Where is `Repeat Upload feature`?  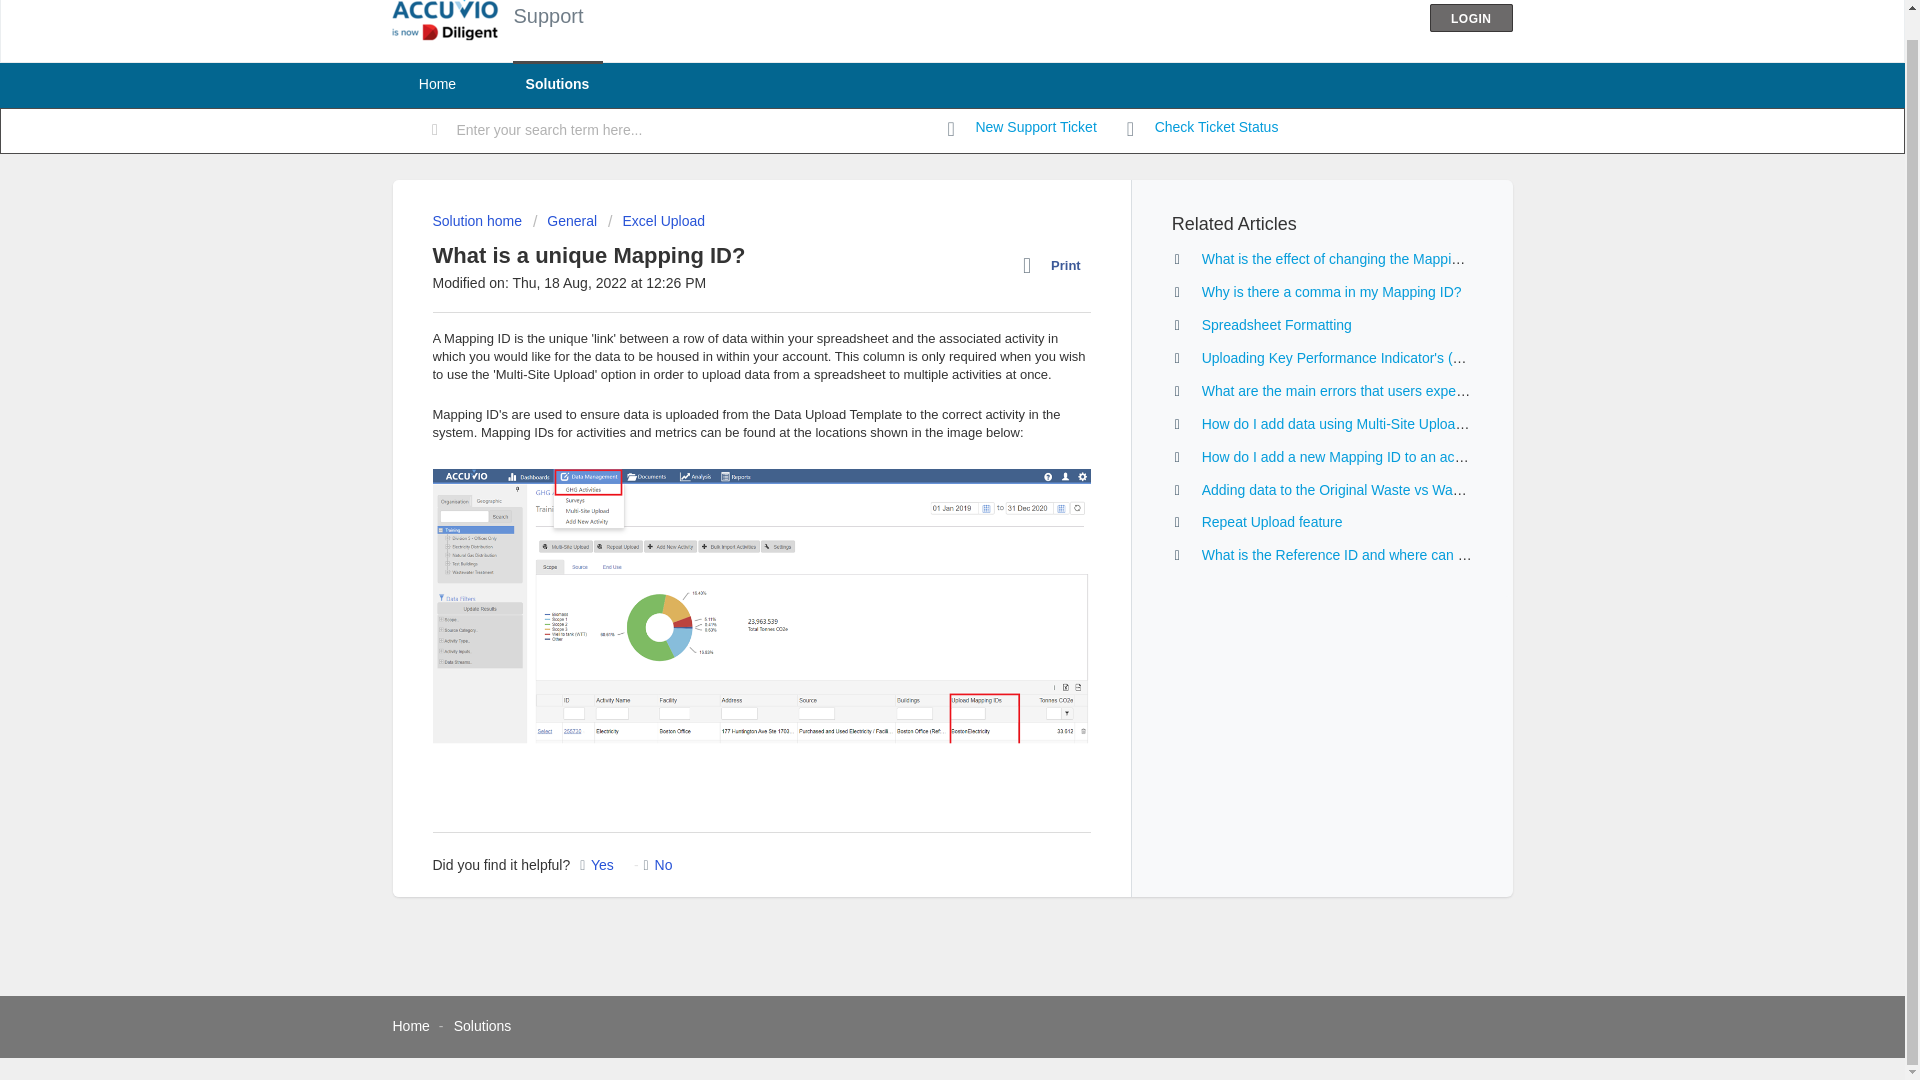
Repeat Upload feature is located at coordinates (1272, 522).